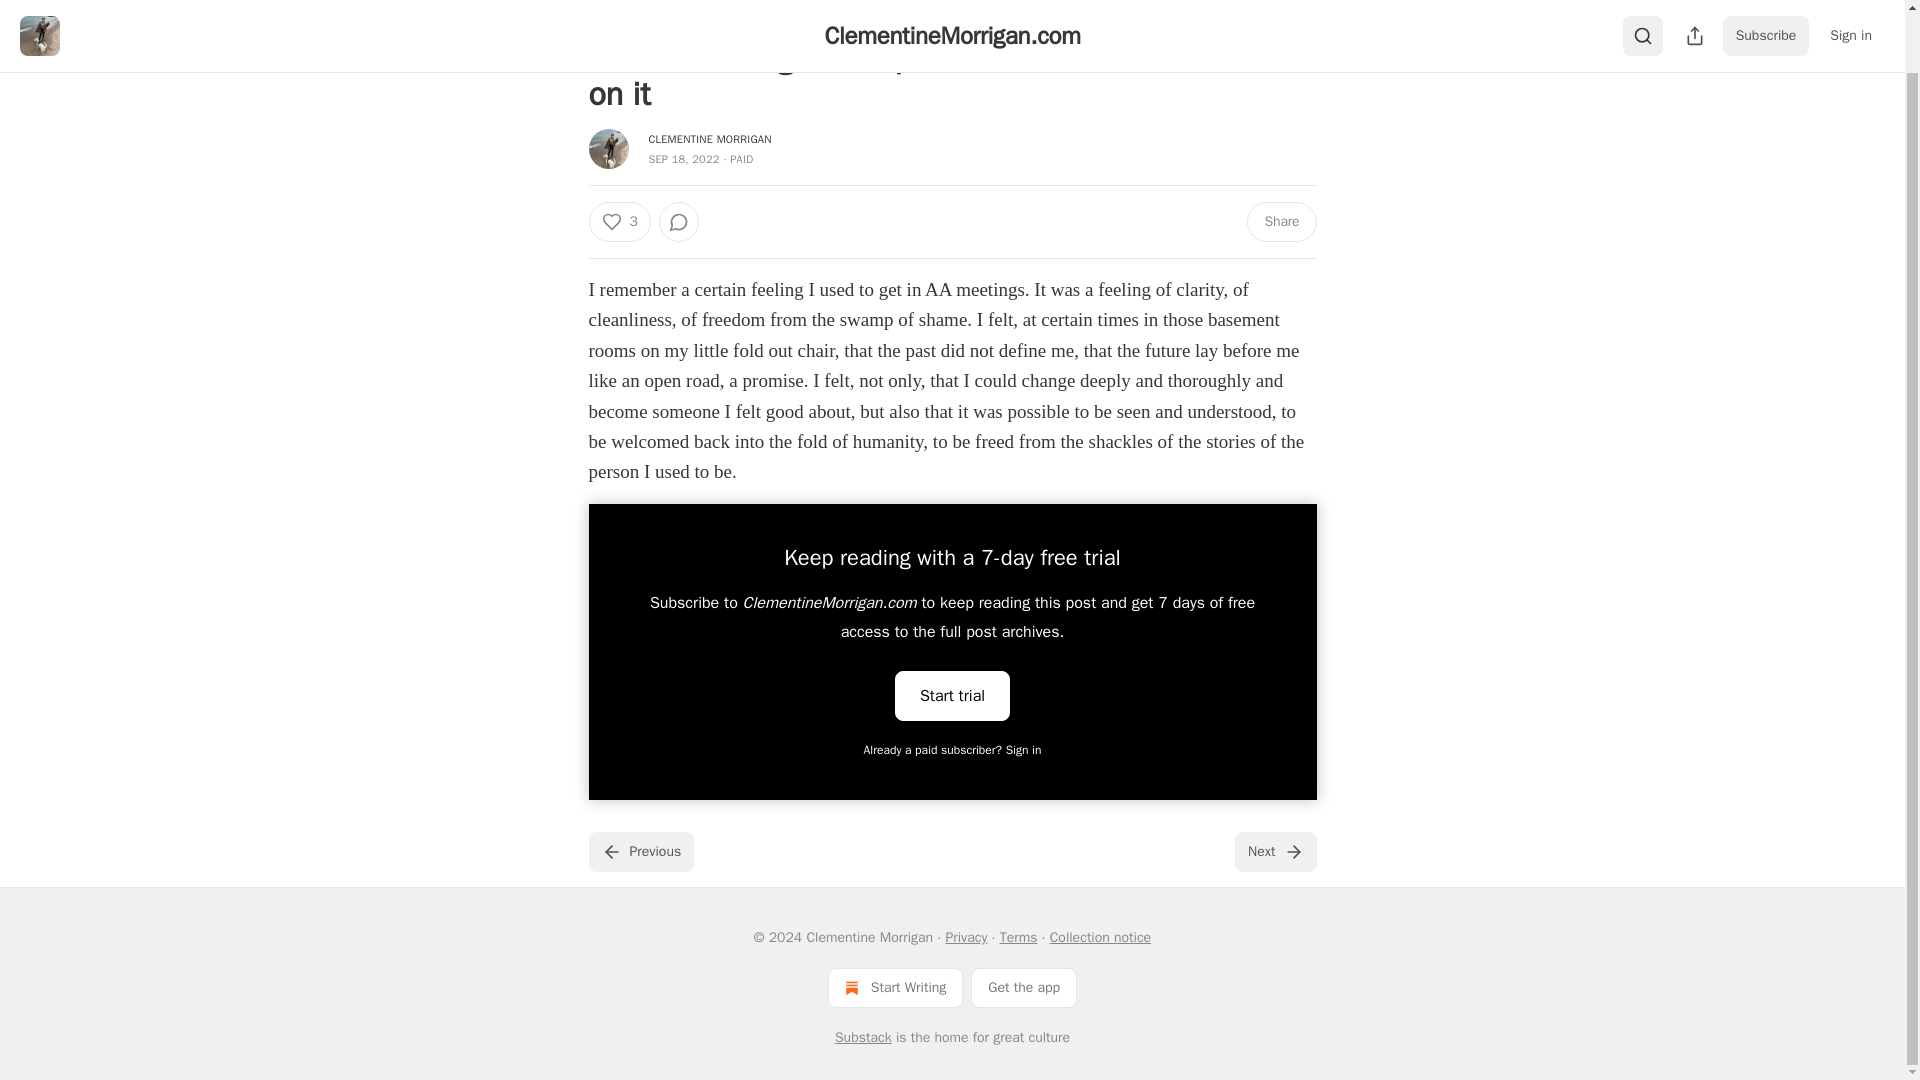 The width and height of the screenshot is (1920, 1080). Describe the element at coordinates (965, 937) in the screenshot. I see `Privacy` at that location.